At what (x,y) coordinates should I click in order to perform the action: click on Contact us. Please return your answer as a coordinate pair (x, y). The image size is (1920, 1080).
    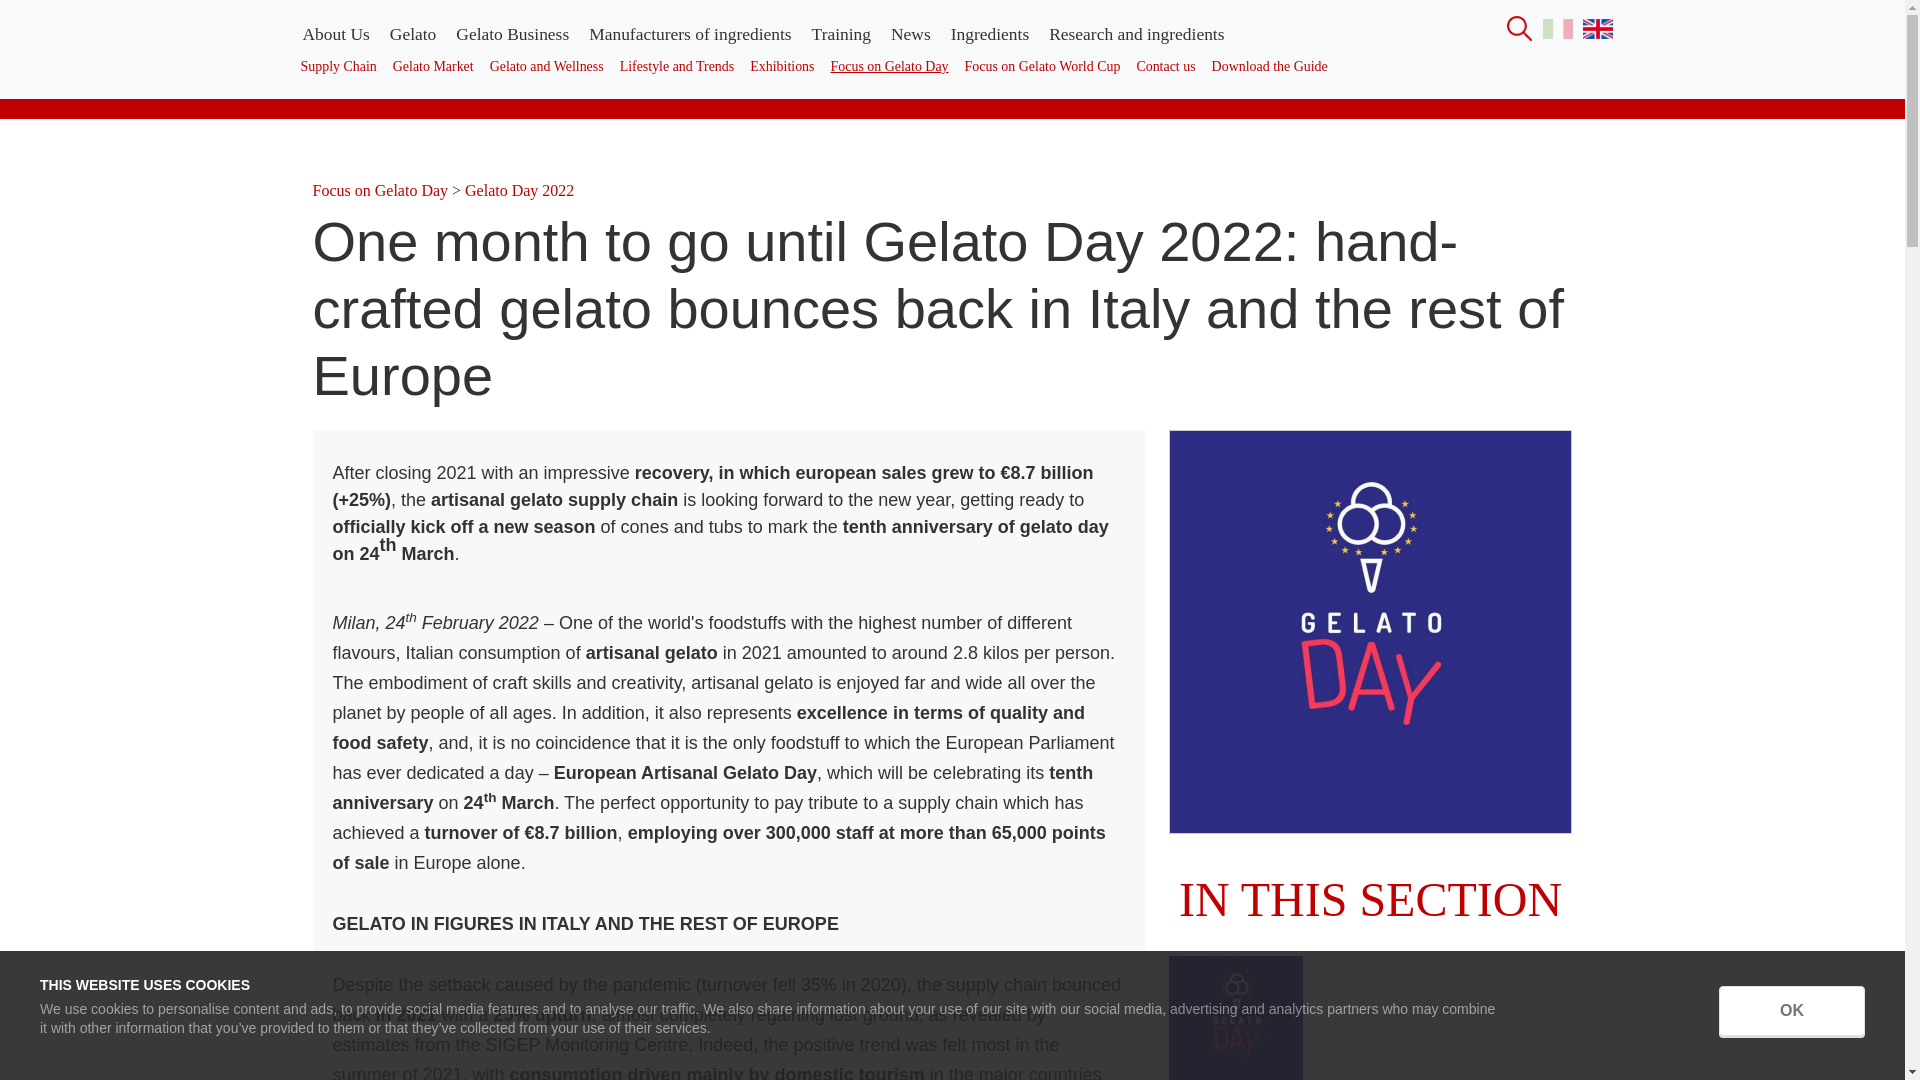
    Looking at the image, I should click on (1166, 67).